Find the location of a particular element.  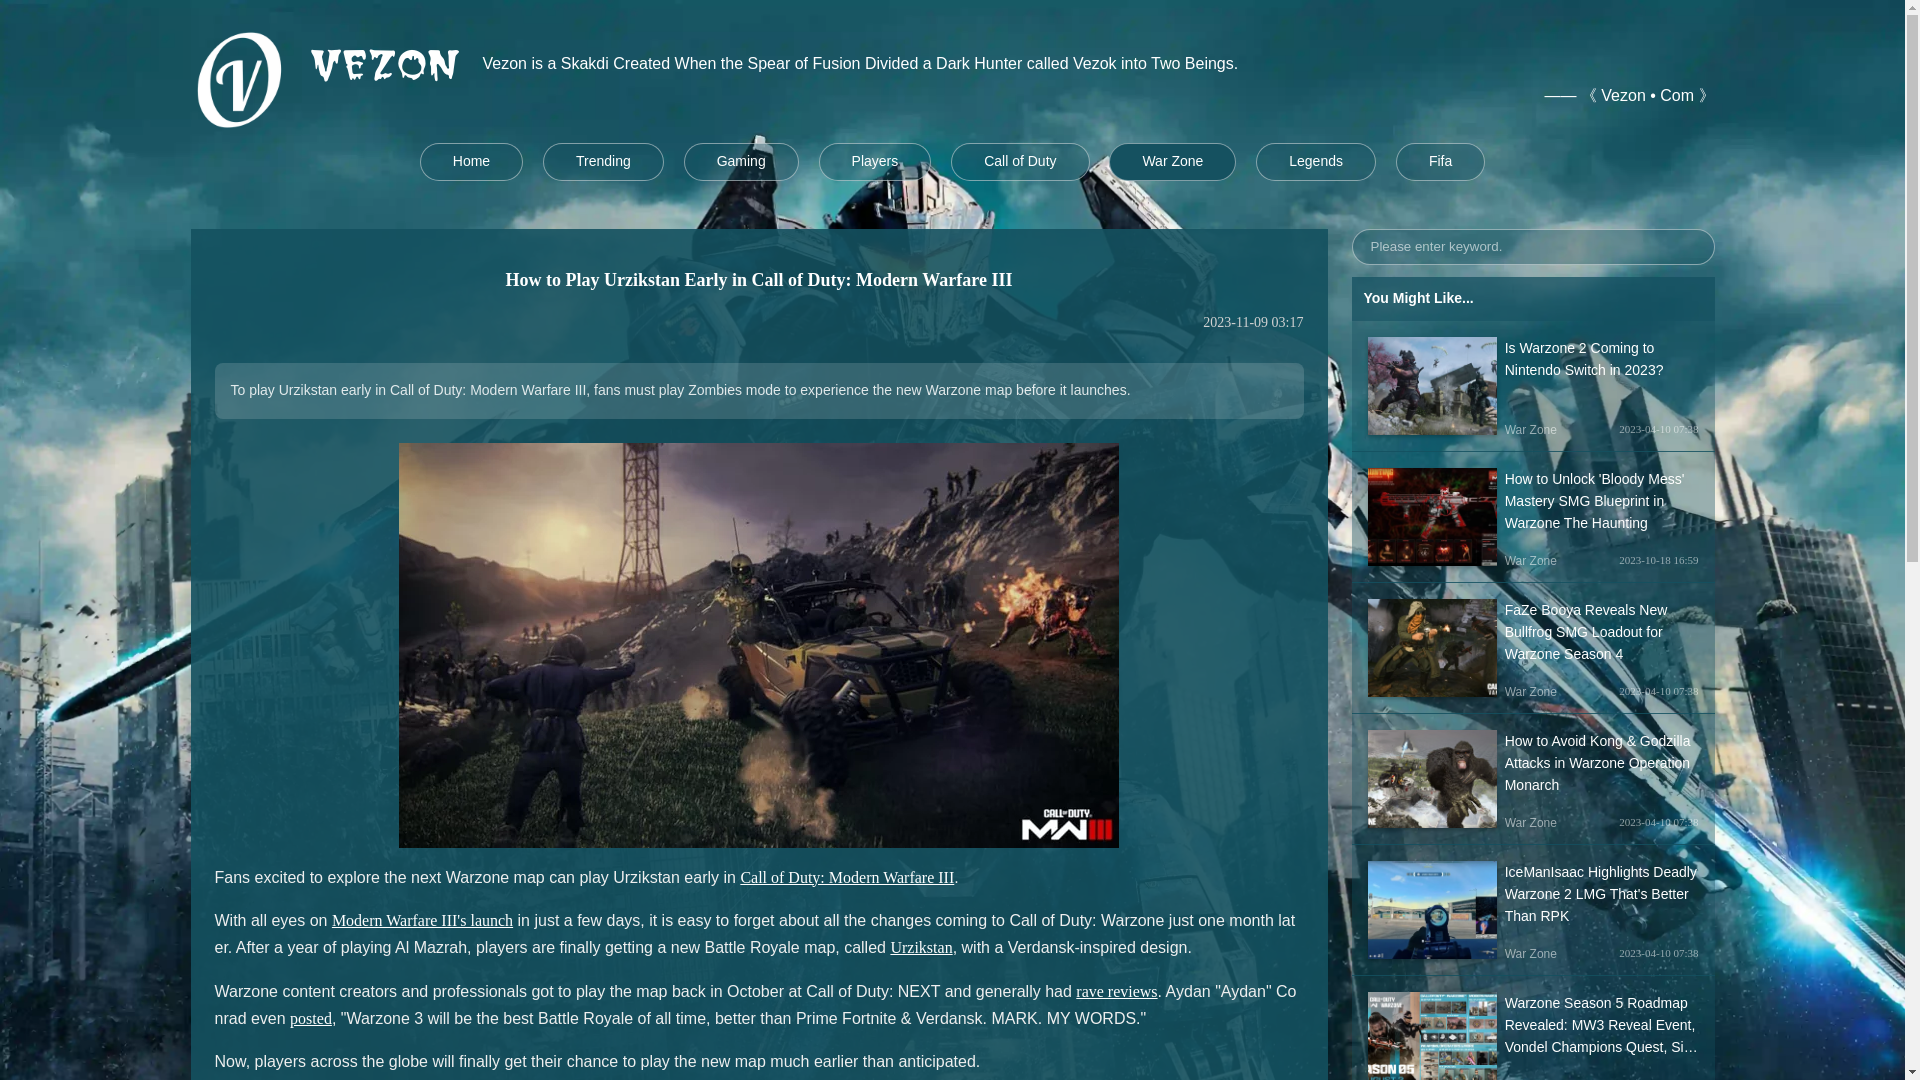

Legends is located at coordinates (1316, 162).